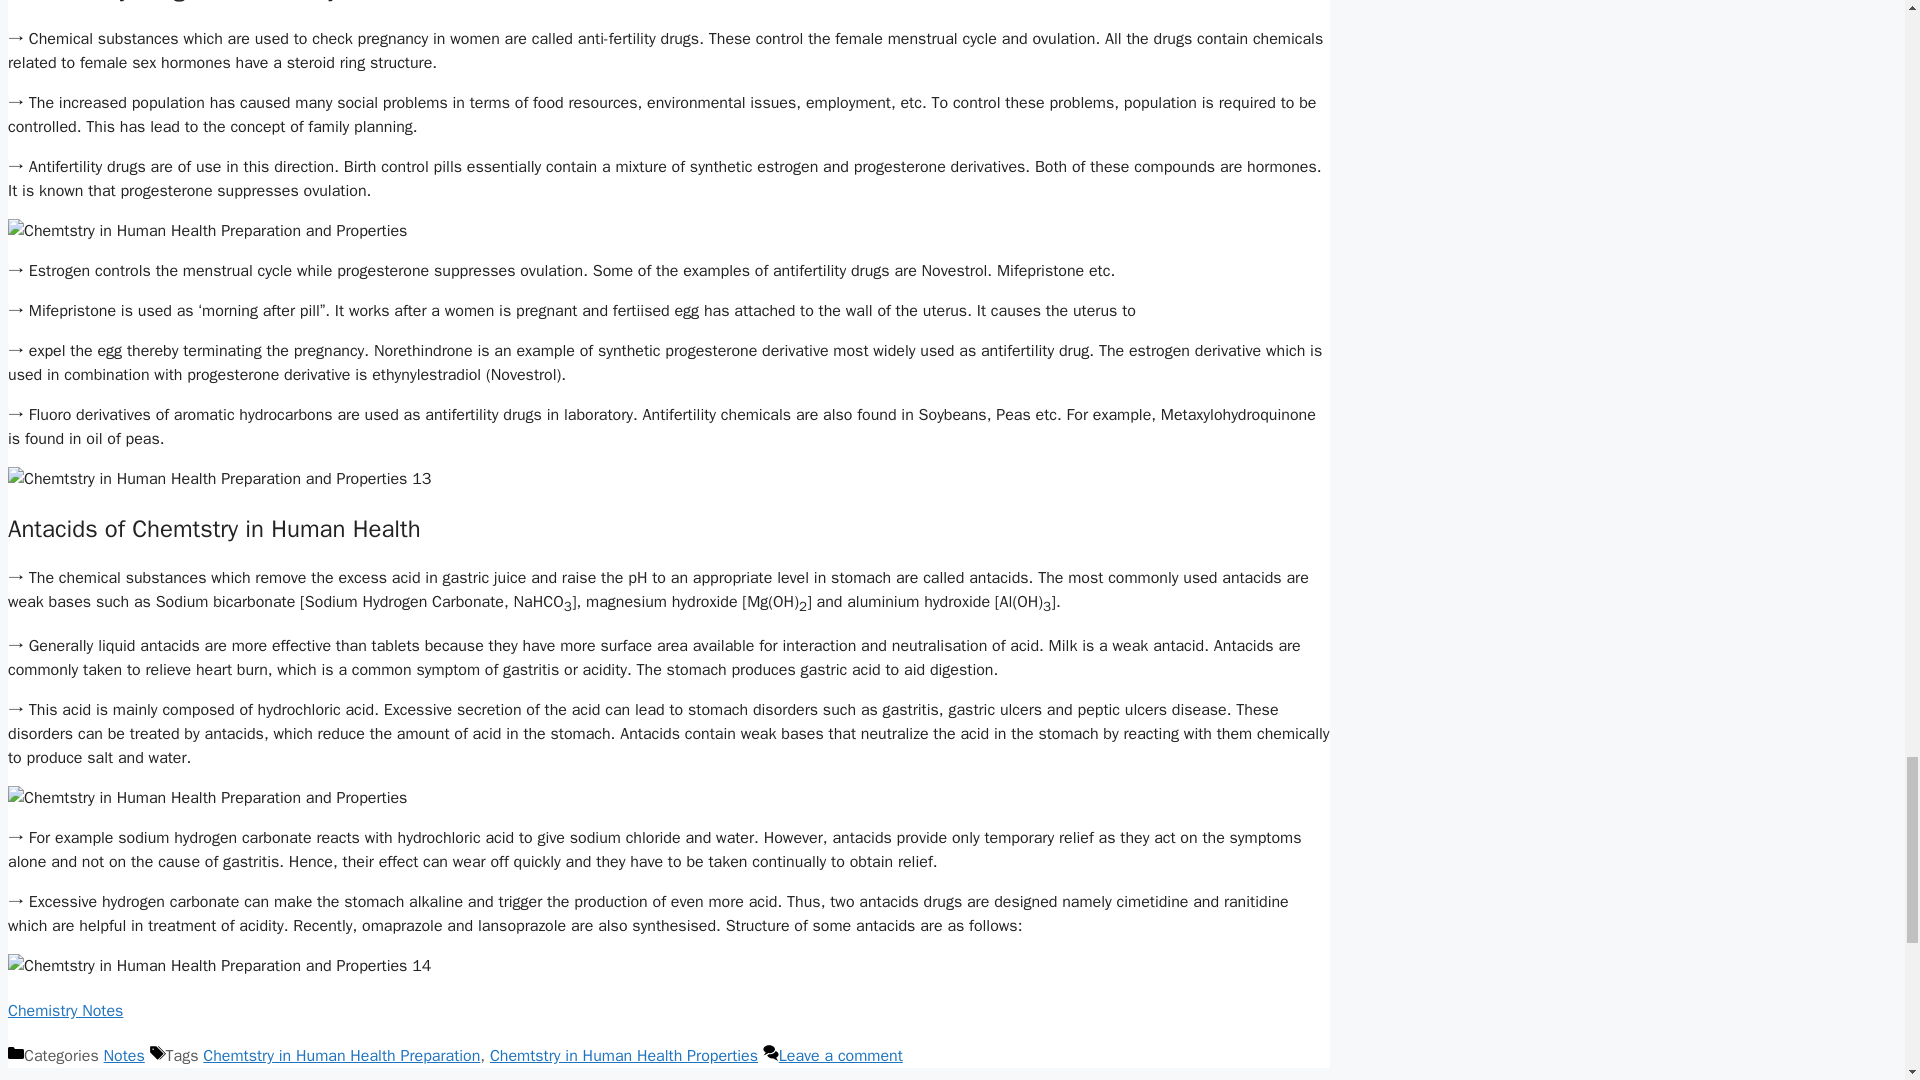 This screenshot has width=1920, height=1080. What do you see at coordinates (64, 1010) in the screenshot?
I see `Chemistry Notes` at bounding box center [64, 1010].